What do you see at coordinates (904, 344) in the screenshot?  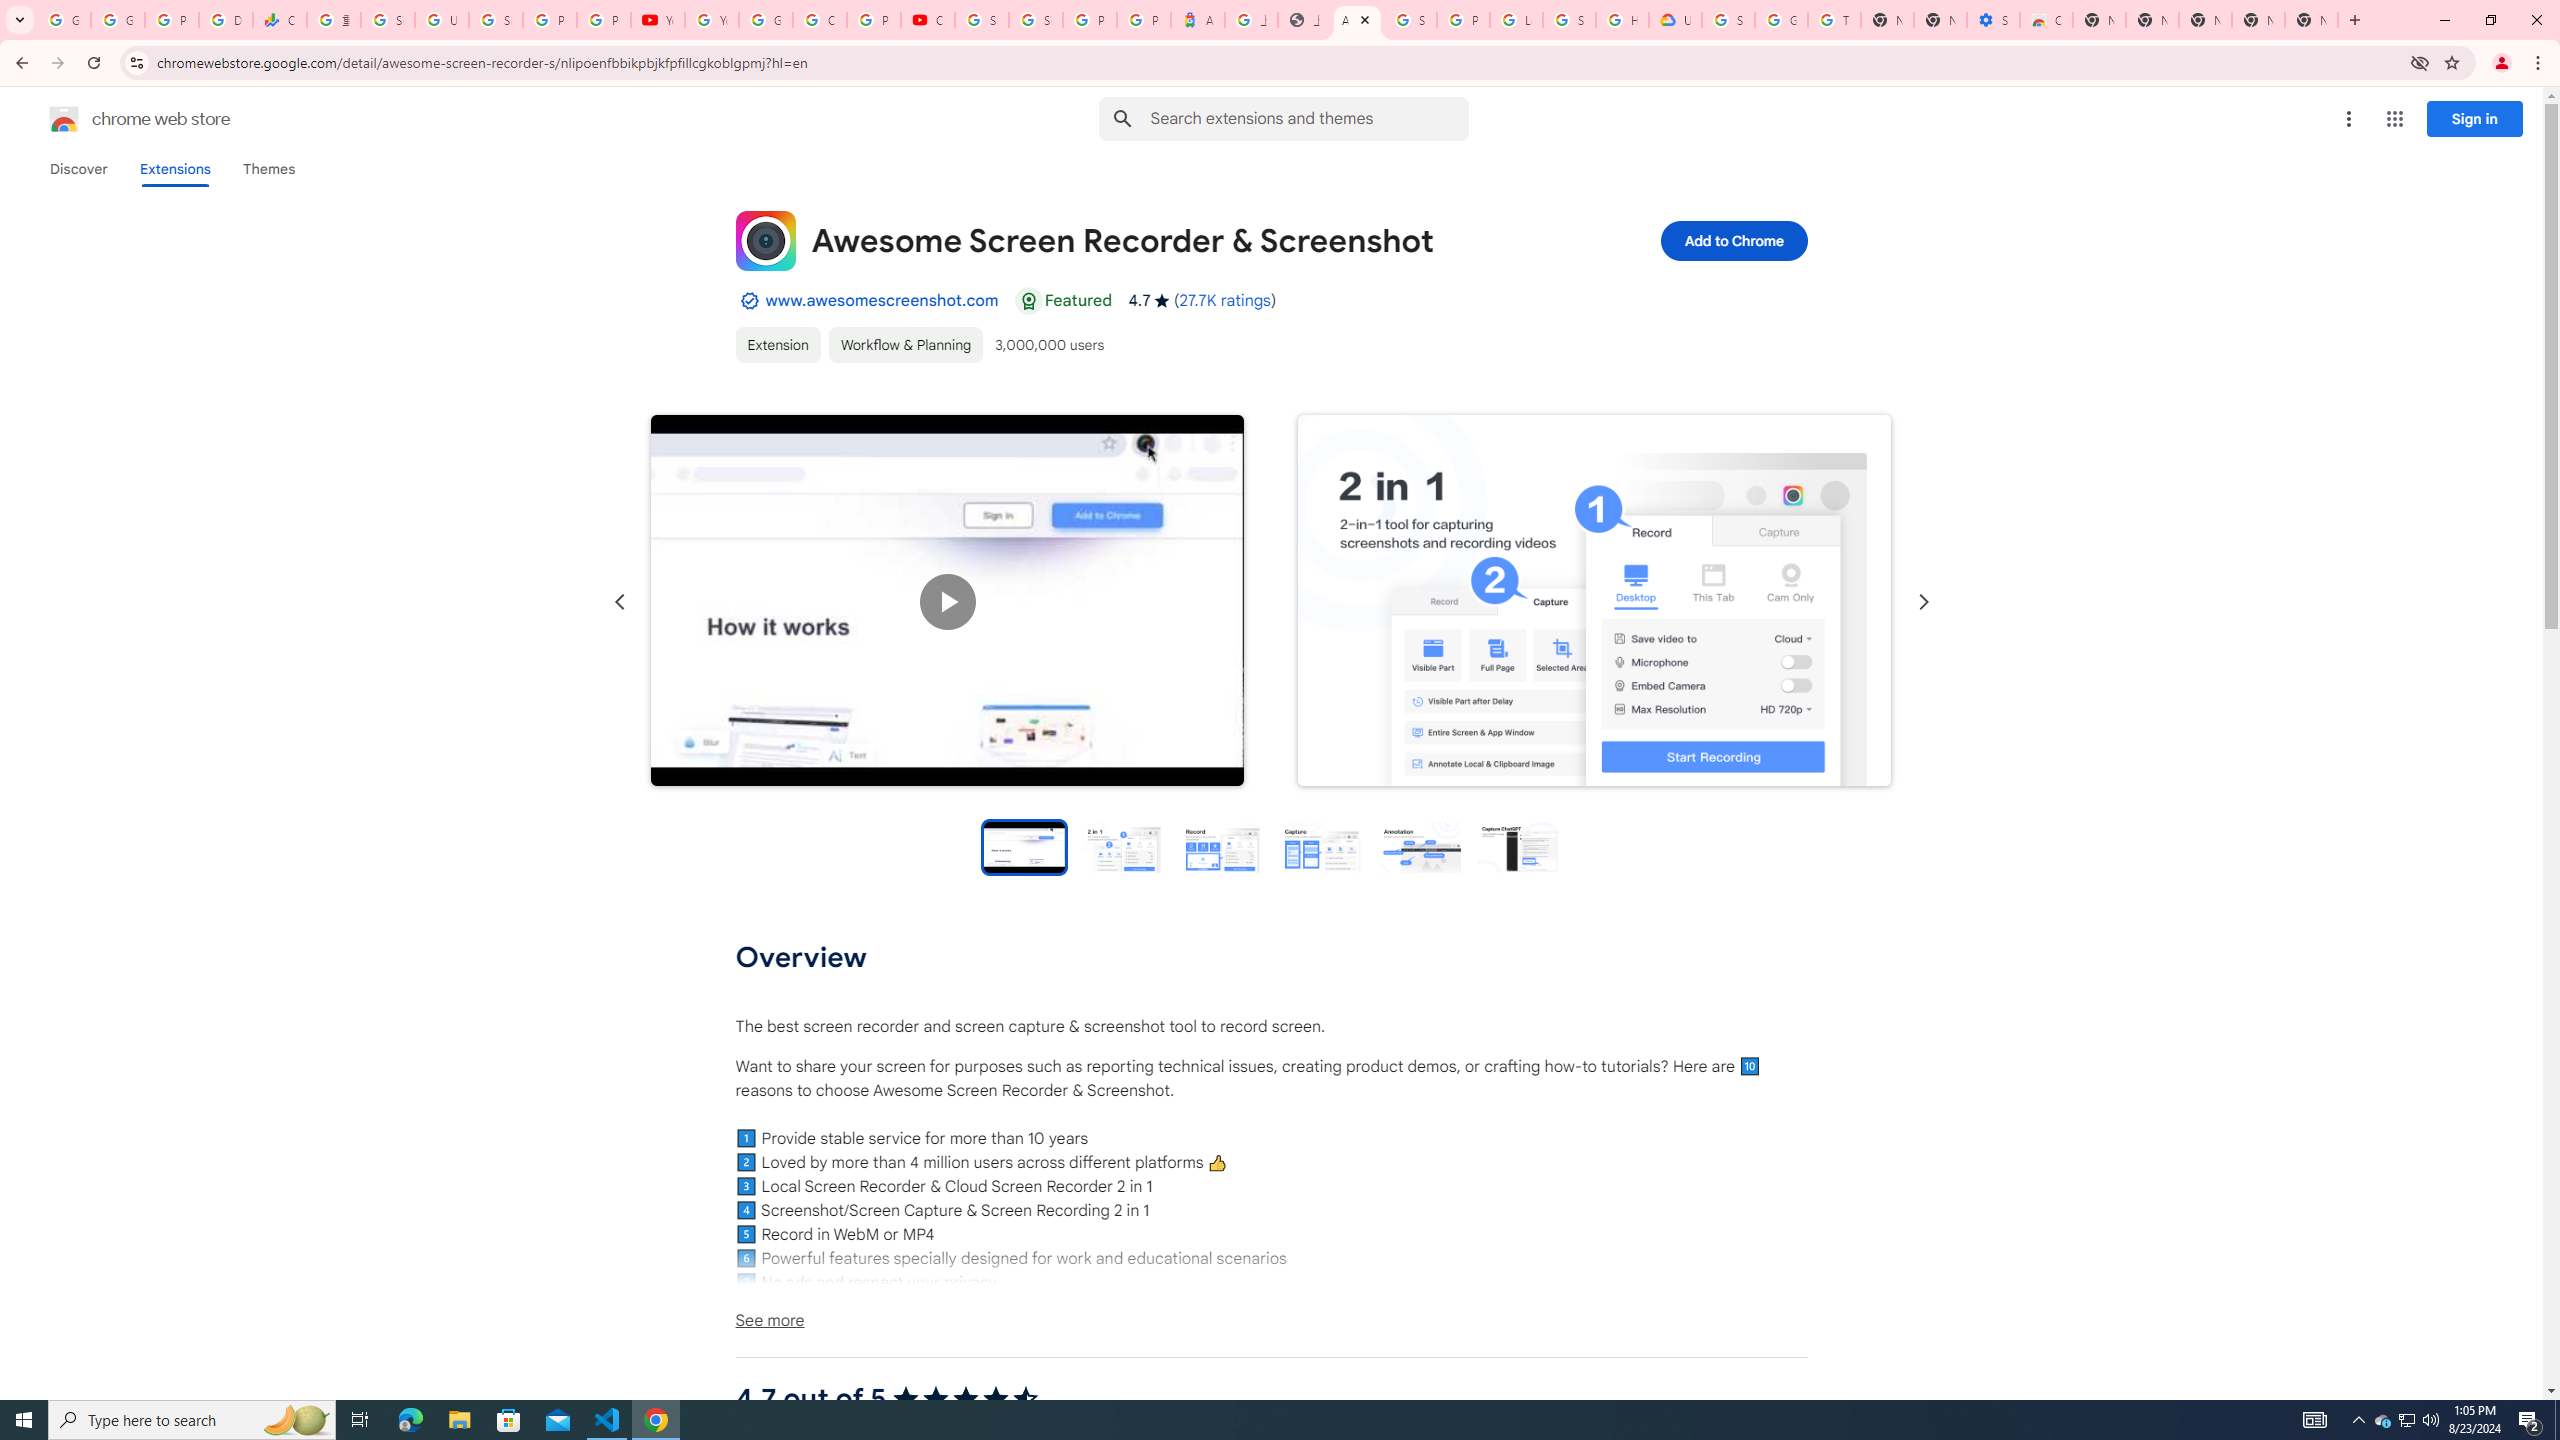 I see `Workflow & Planning` at bounding box center [904, 344].